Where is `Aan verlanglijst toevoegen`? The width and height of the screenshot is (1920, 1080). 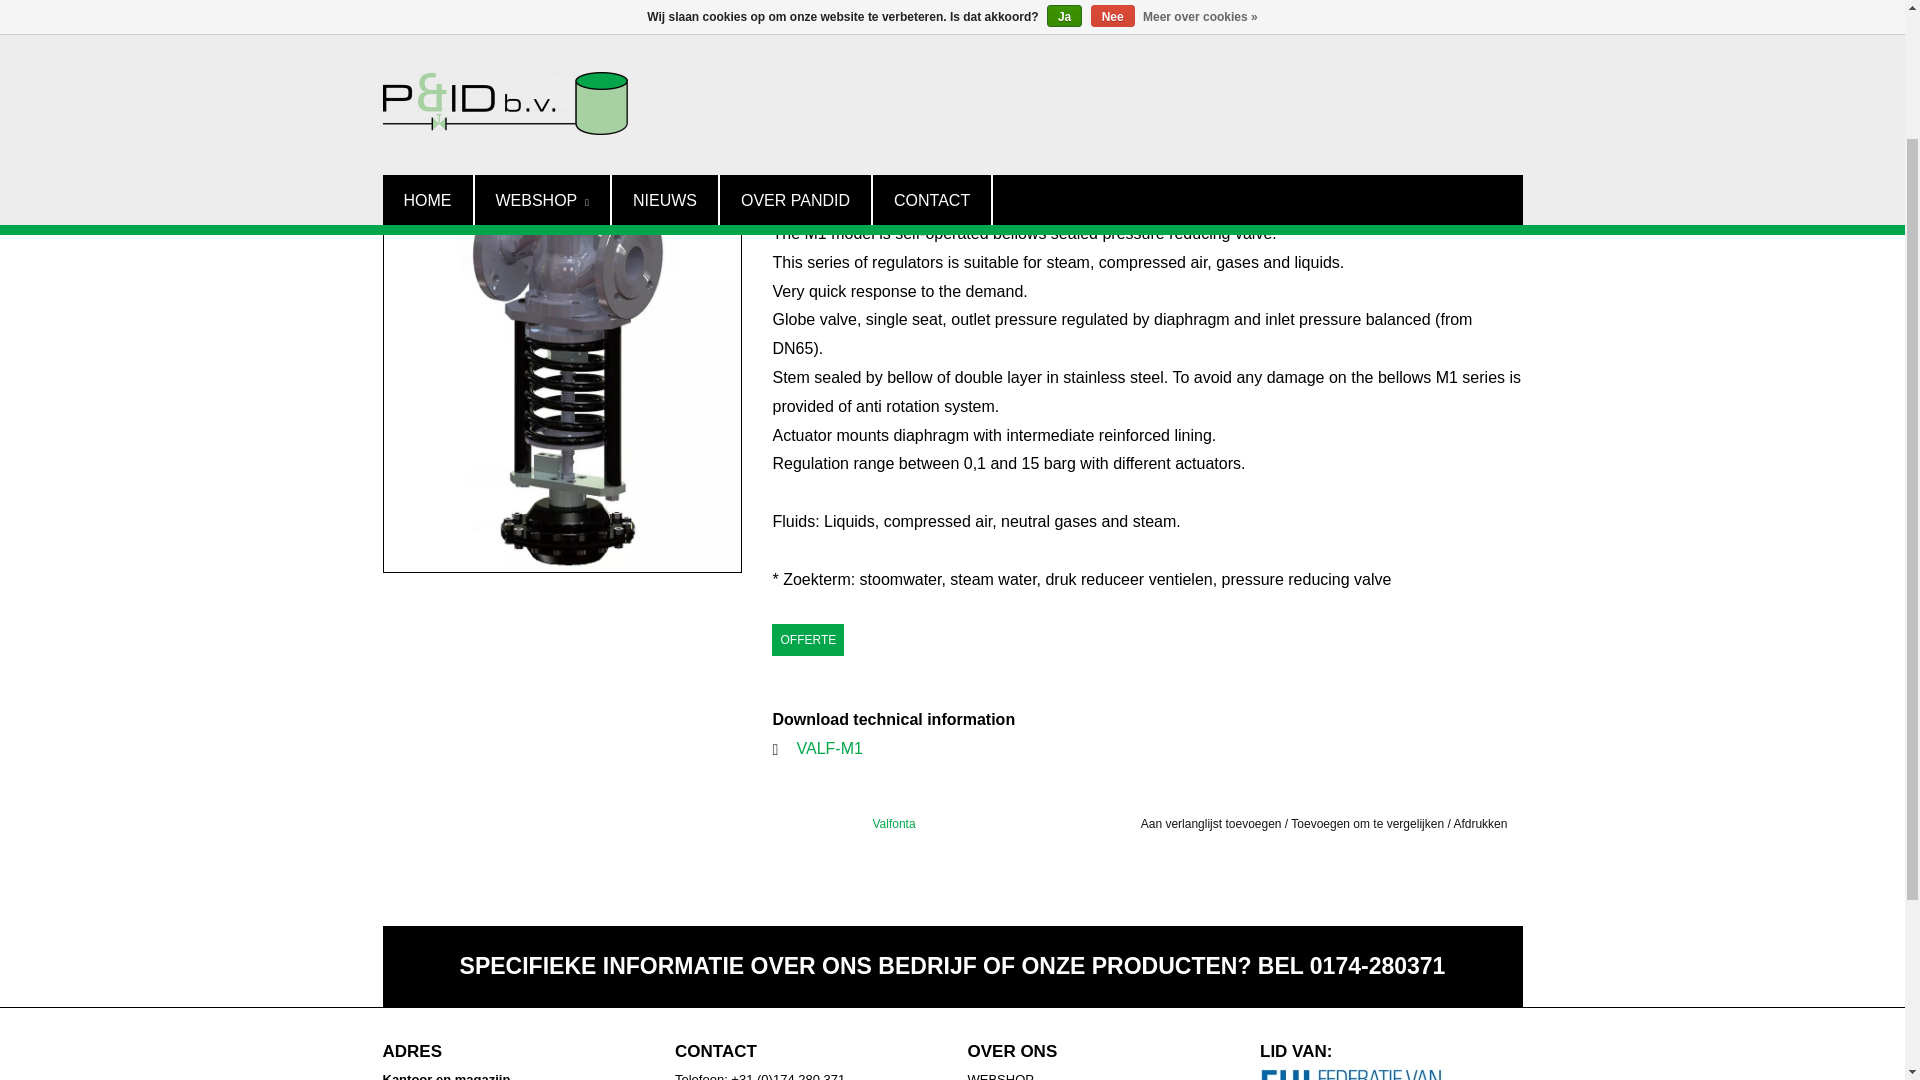
Aan verlanglijst toevoegen is located at coordinates (1211, 823).